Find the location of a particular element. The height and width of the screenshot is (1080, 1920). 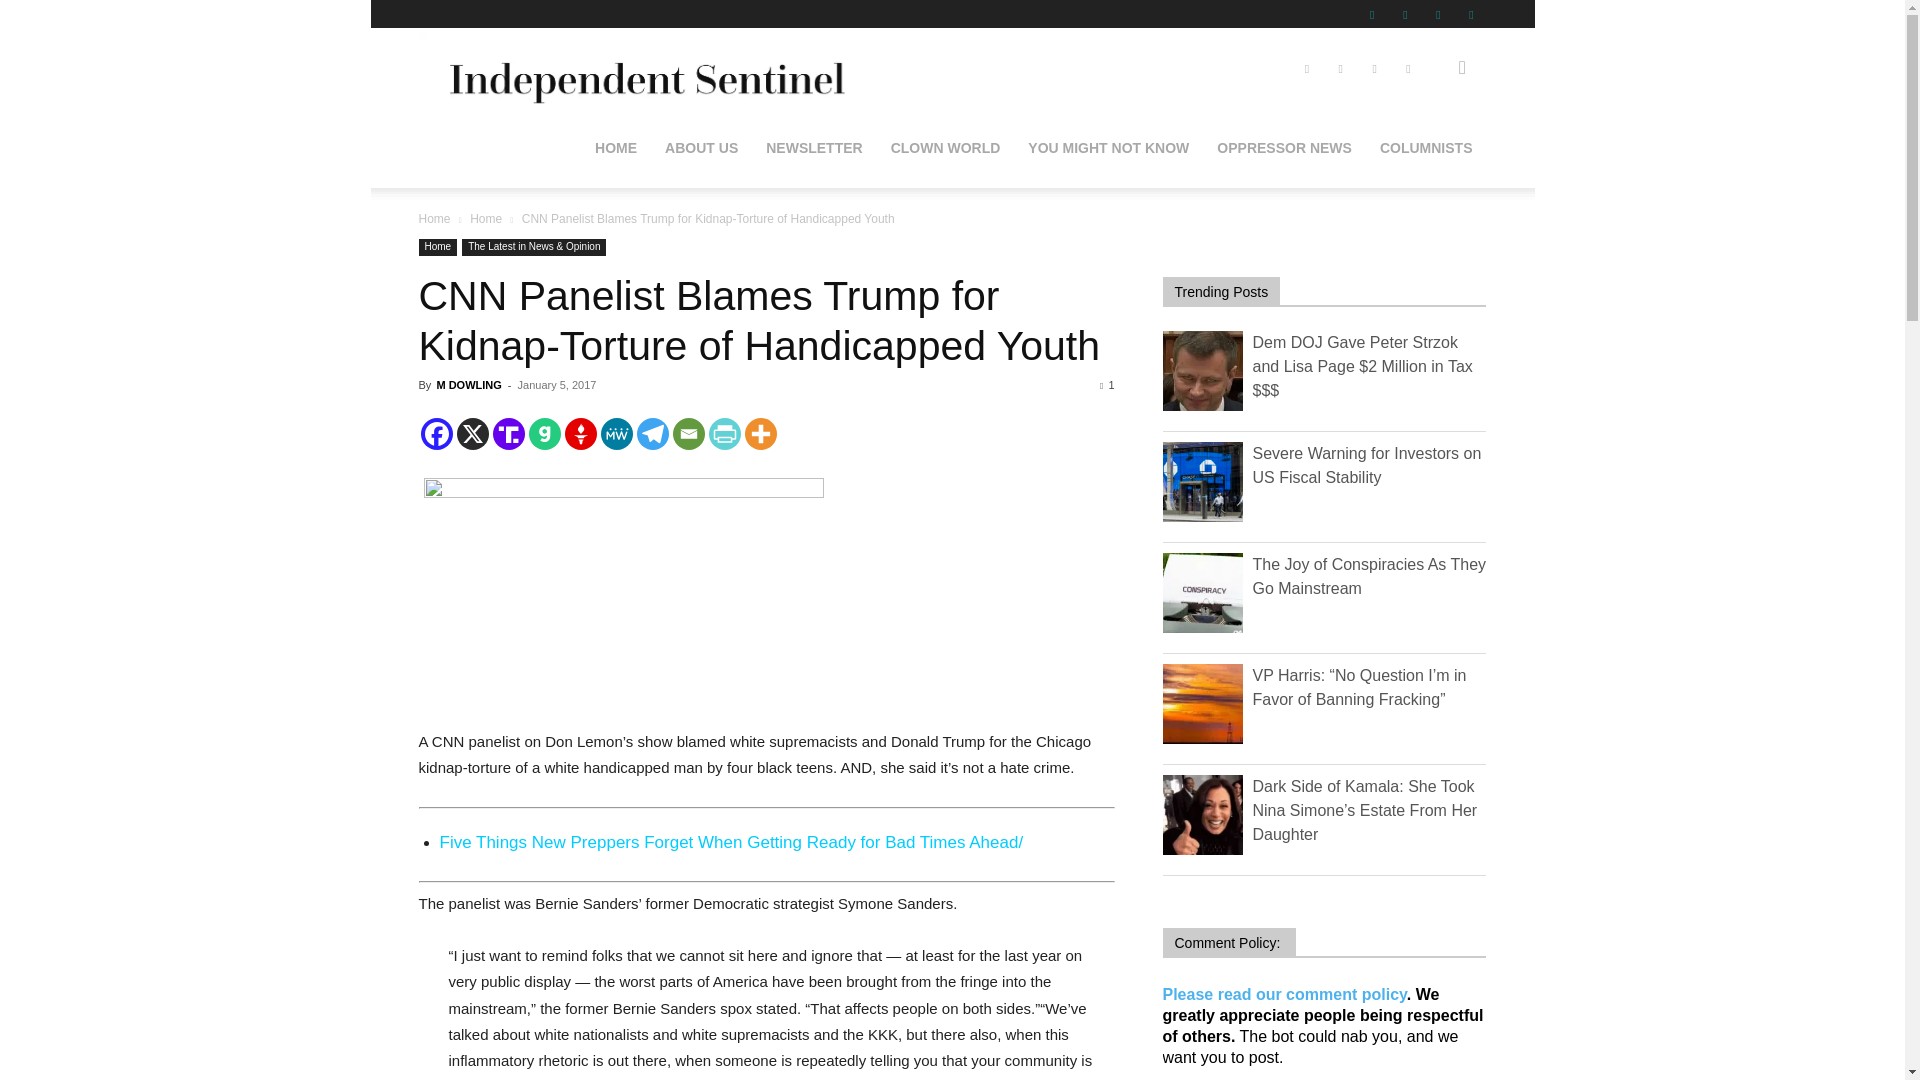

YOU MIGHT NOT KNOW is located at coordinates (1108, 148).